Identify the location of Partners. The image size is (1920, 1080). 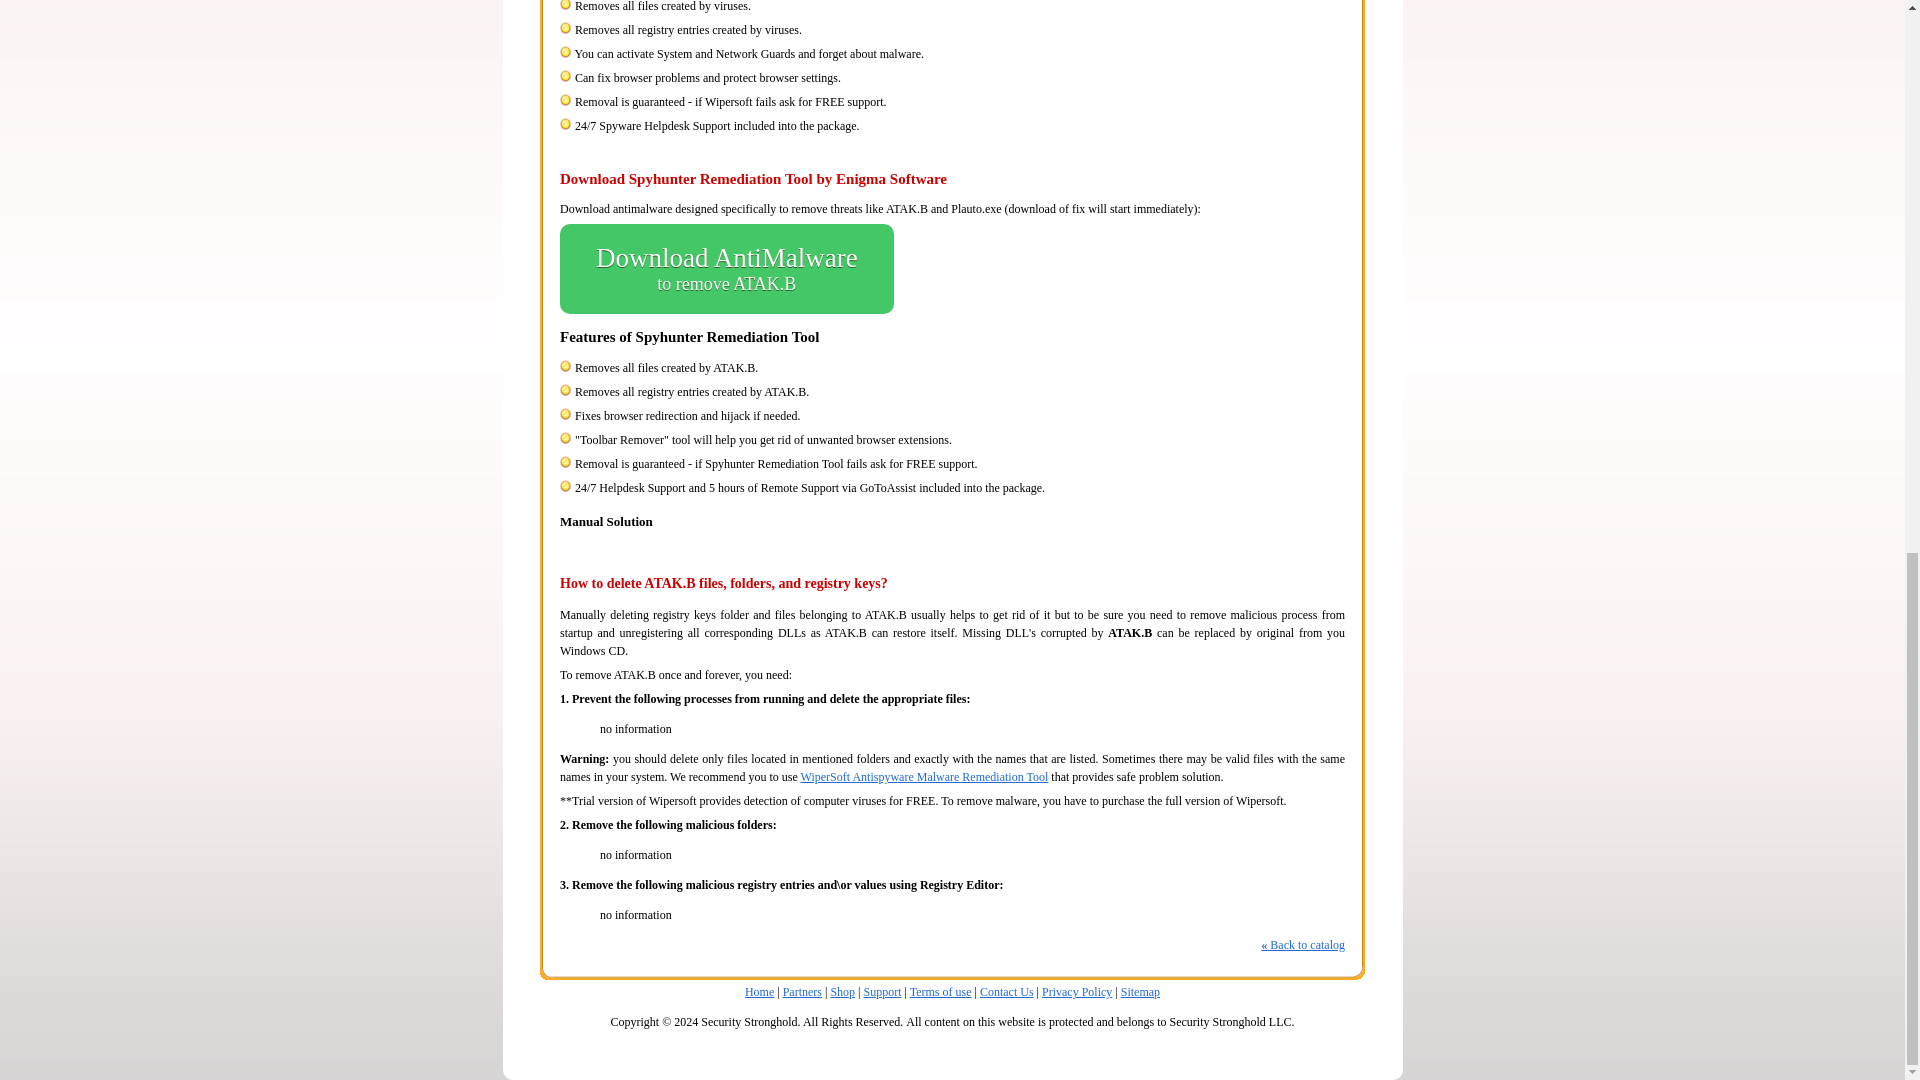
(802, 992).